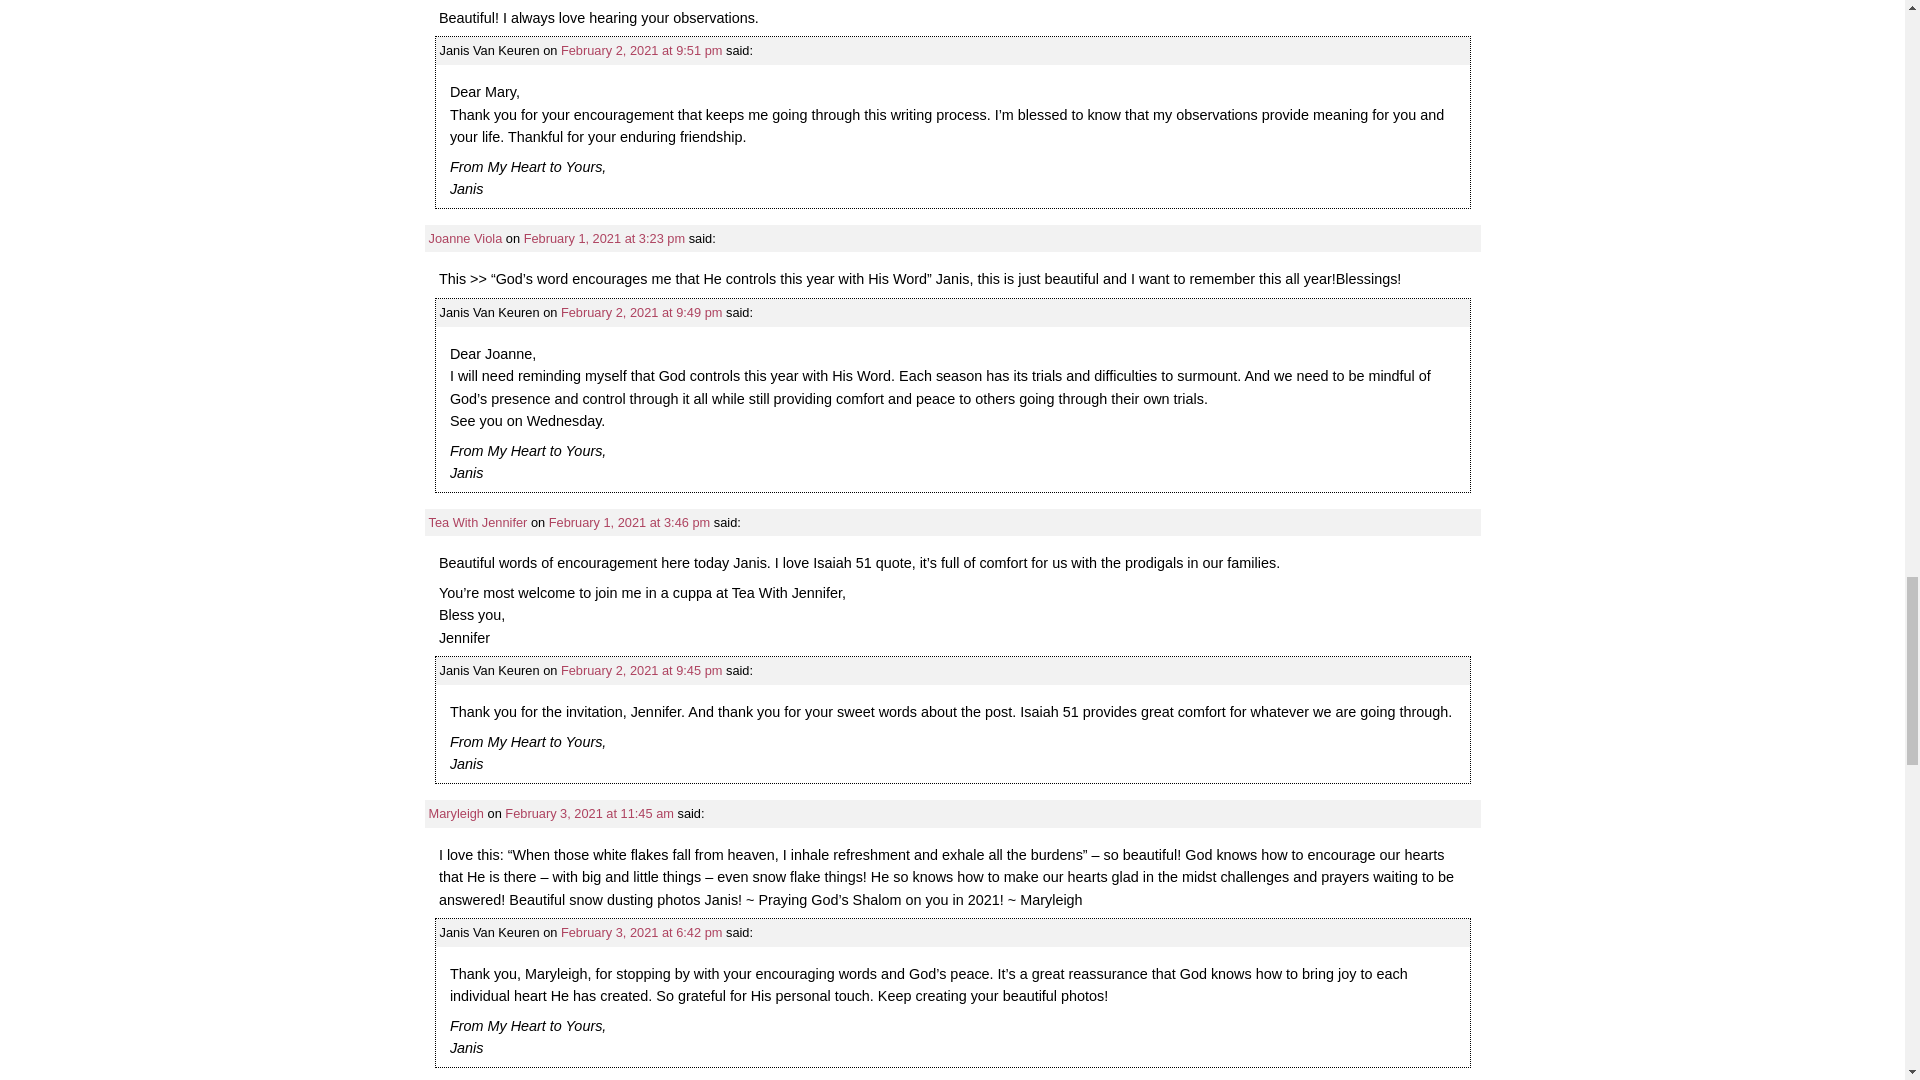 The width and height of the screenshot is (1920, 1080). Describe the element at coordinates (640, 932) in the screenshot. I see `February 3, 2021 at 6:42 pm` at that location.